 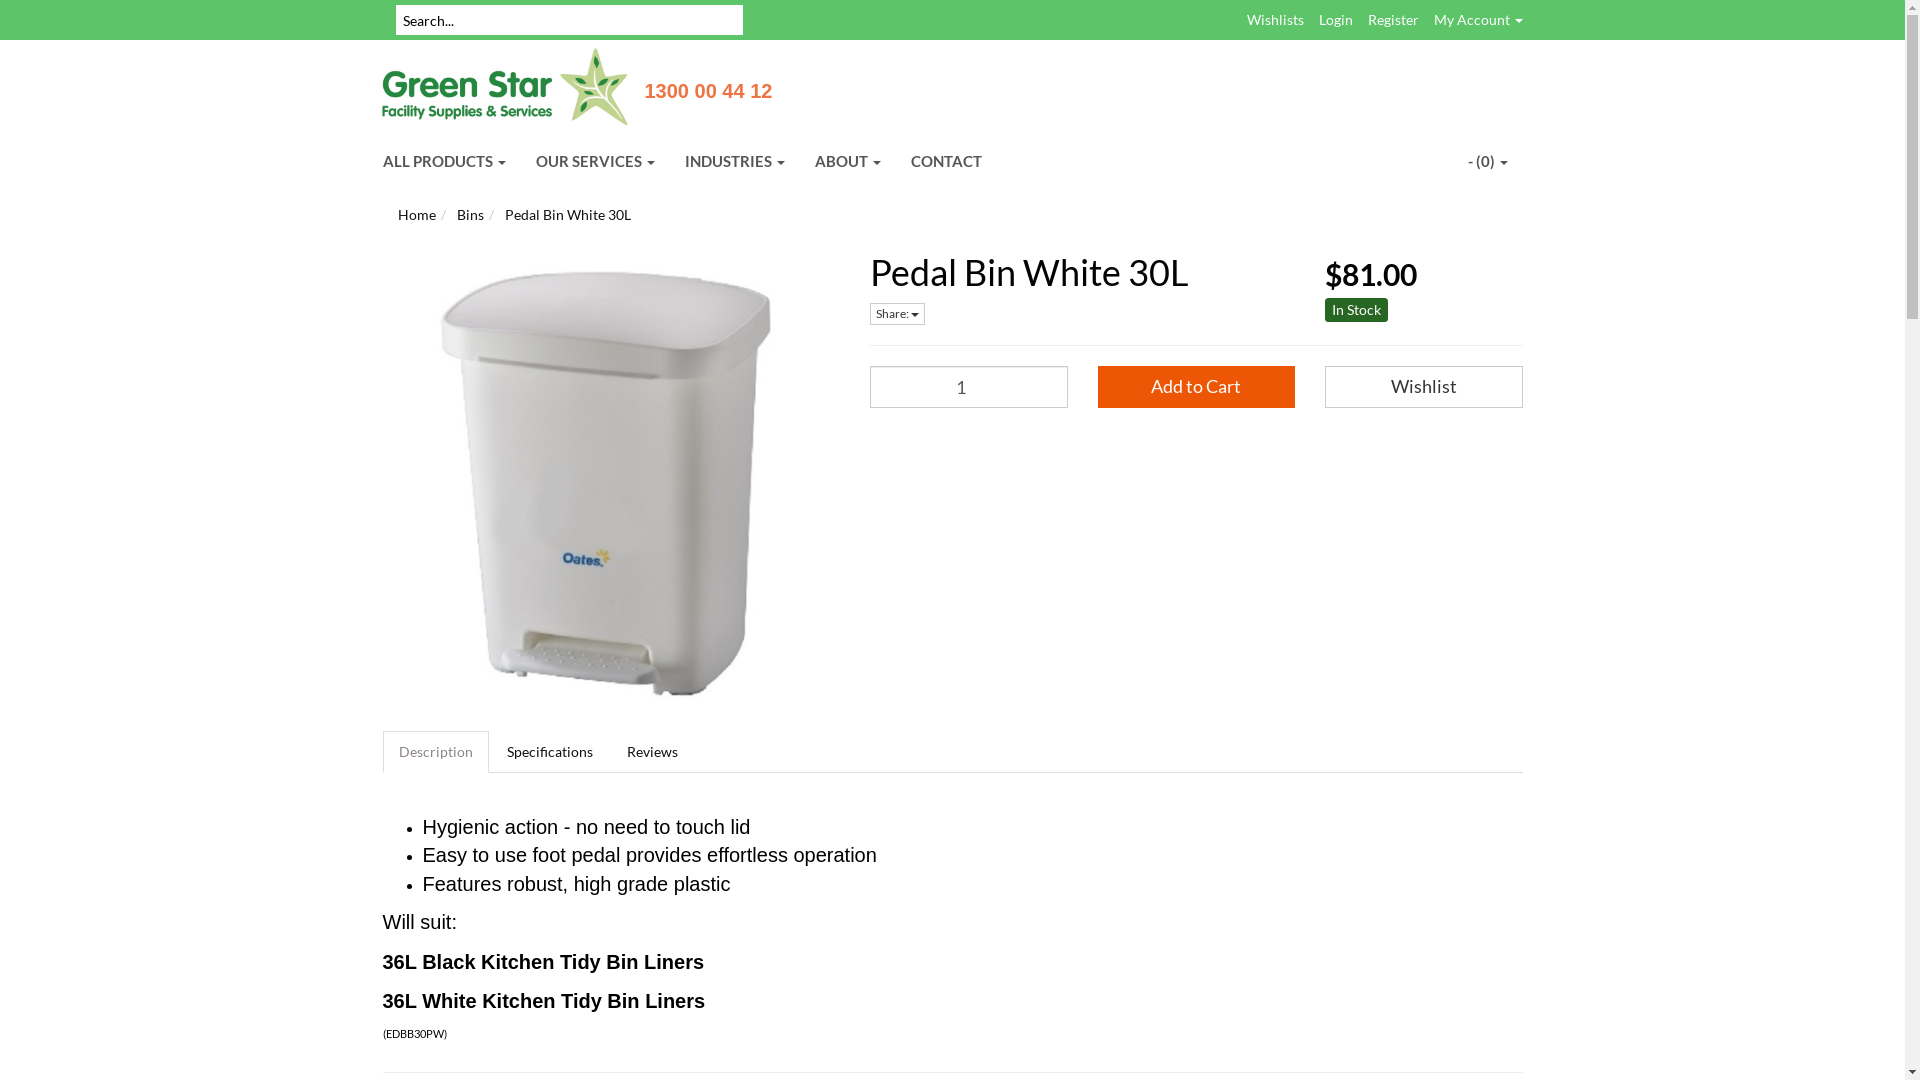 I want to click on Share:, so click(x=898, y=314).